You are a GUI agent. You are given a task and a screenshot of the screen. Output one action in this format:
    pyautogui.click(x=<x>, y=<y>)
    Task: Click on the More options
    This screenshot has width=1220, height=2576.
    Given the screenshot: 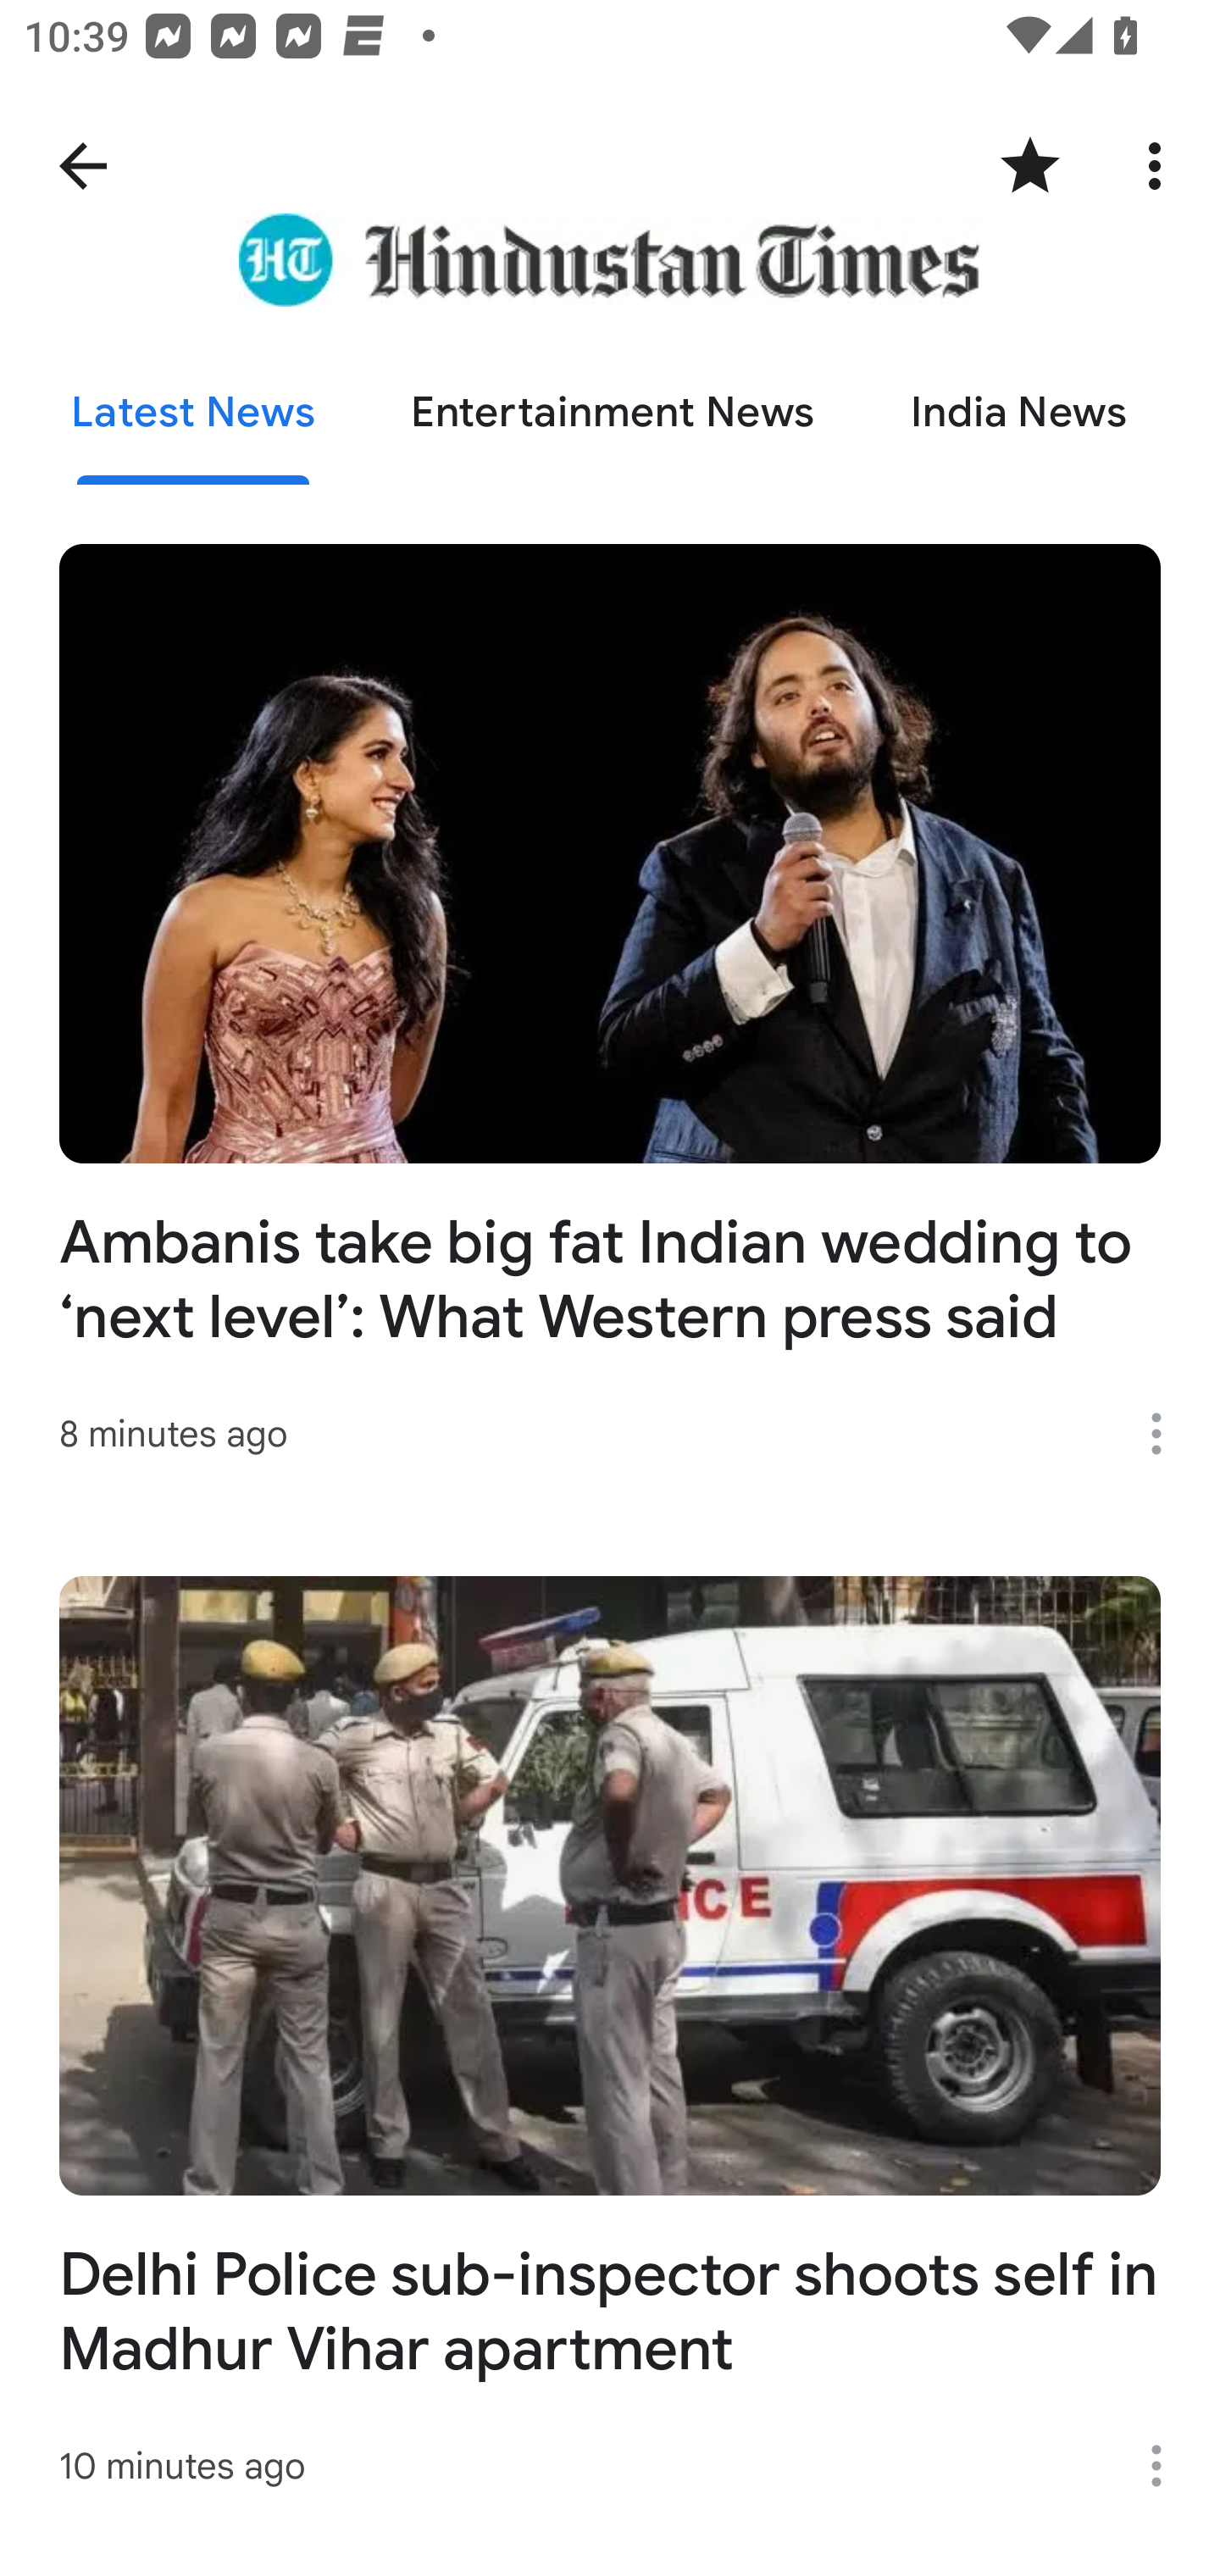 What is the action you would take?
    pyautogui.click(x=1161, y=166)
    